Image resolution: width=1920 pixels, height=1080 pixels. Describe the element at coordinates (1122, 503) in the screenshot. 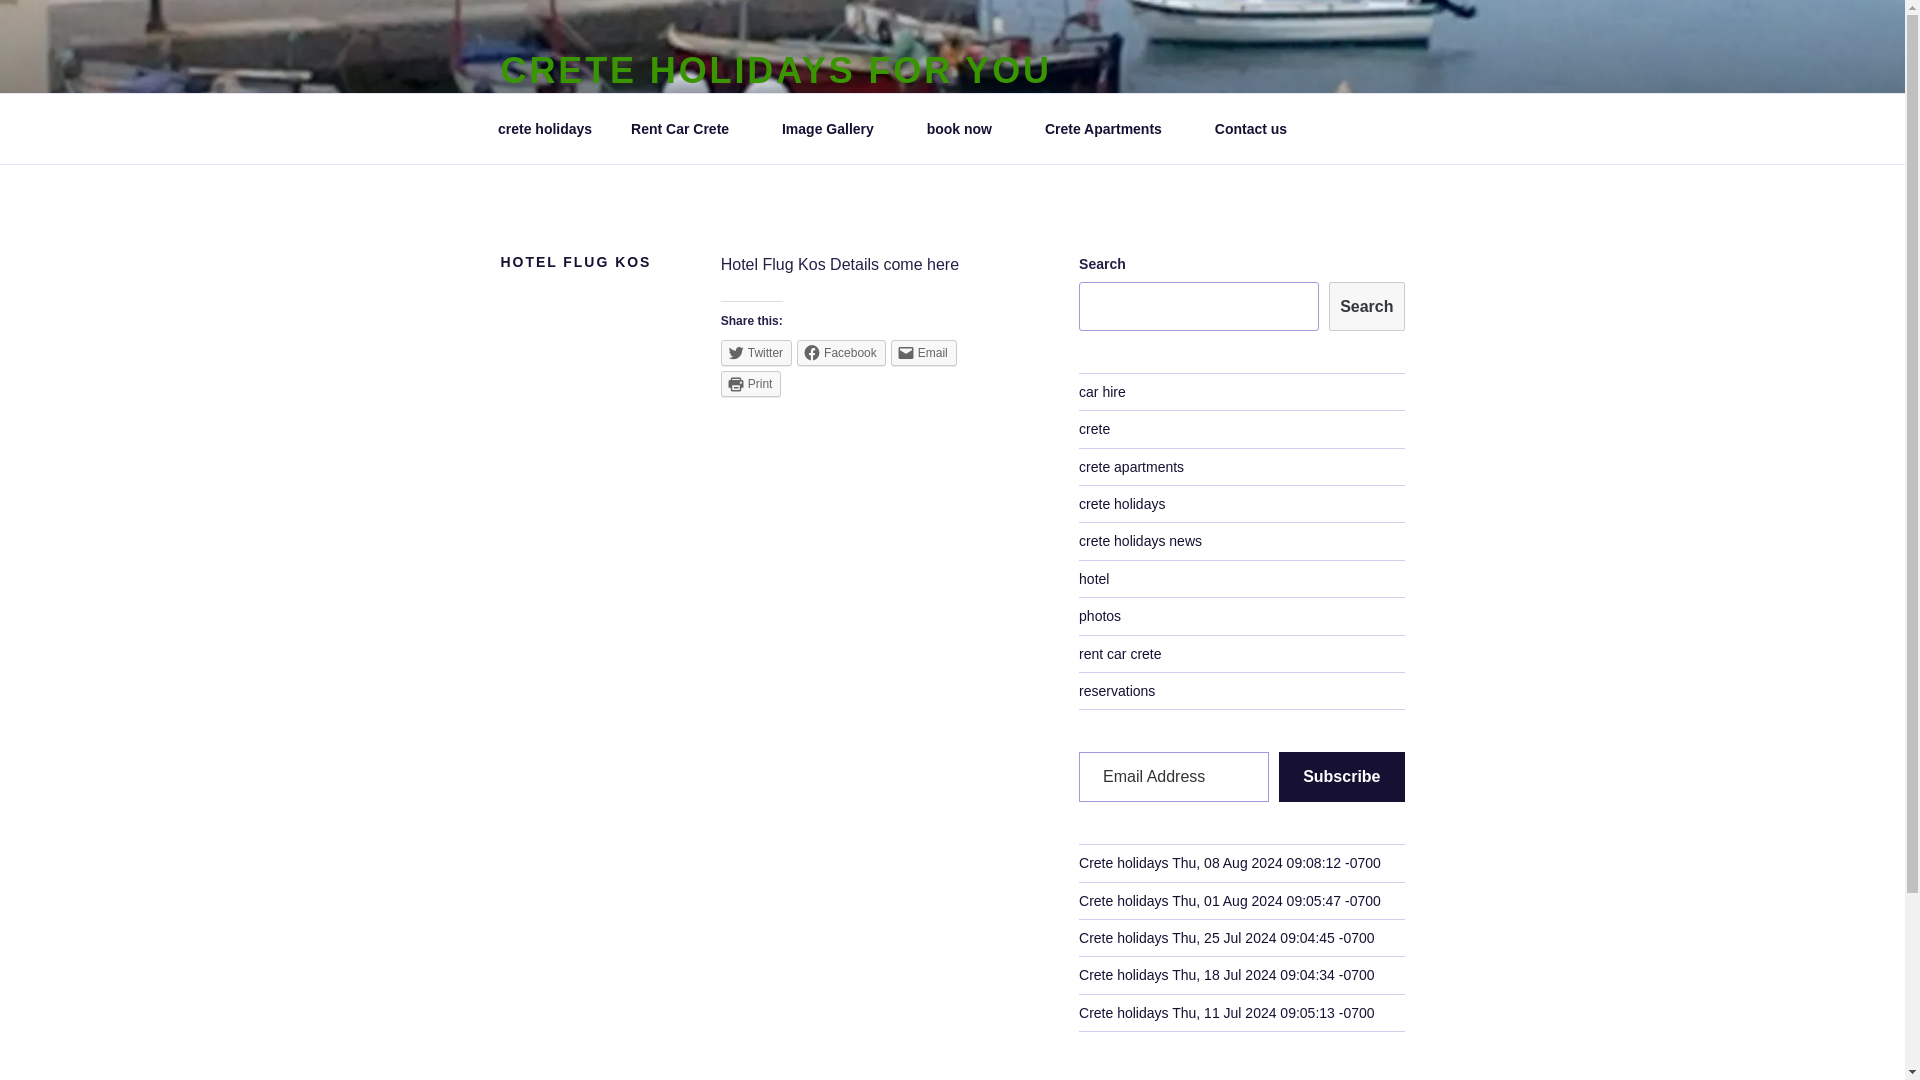

I see `crete holidays` at that location.